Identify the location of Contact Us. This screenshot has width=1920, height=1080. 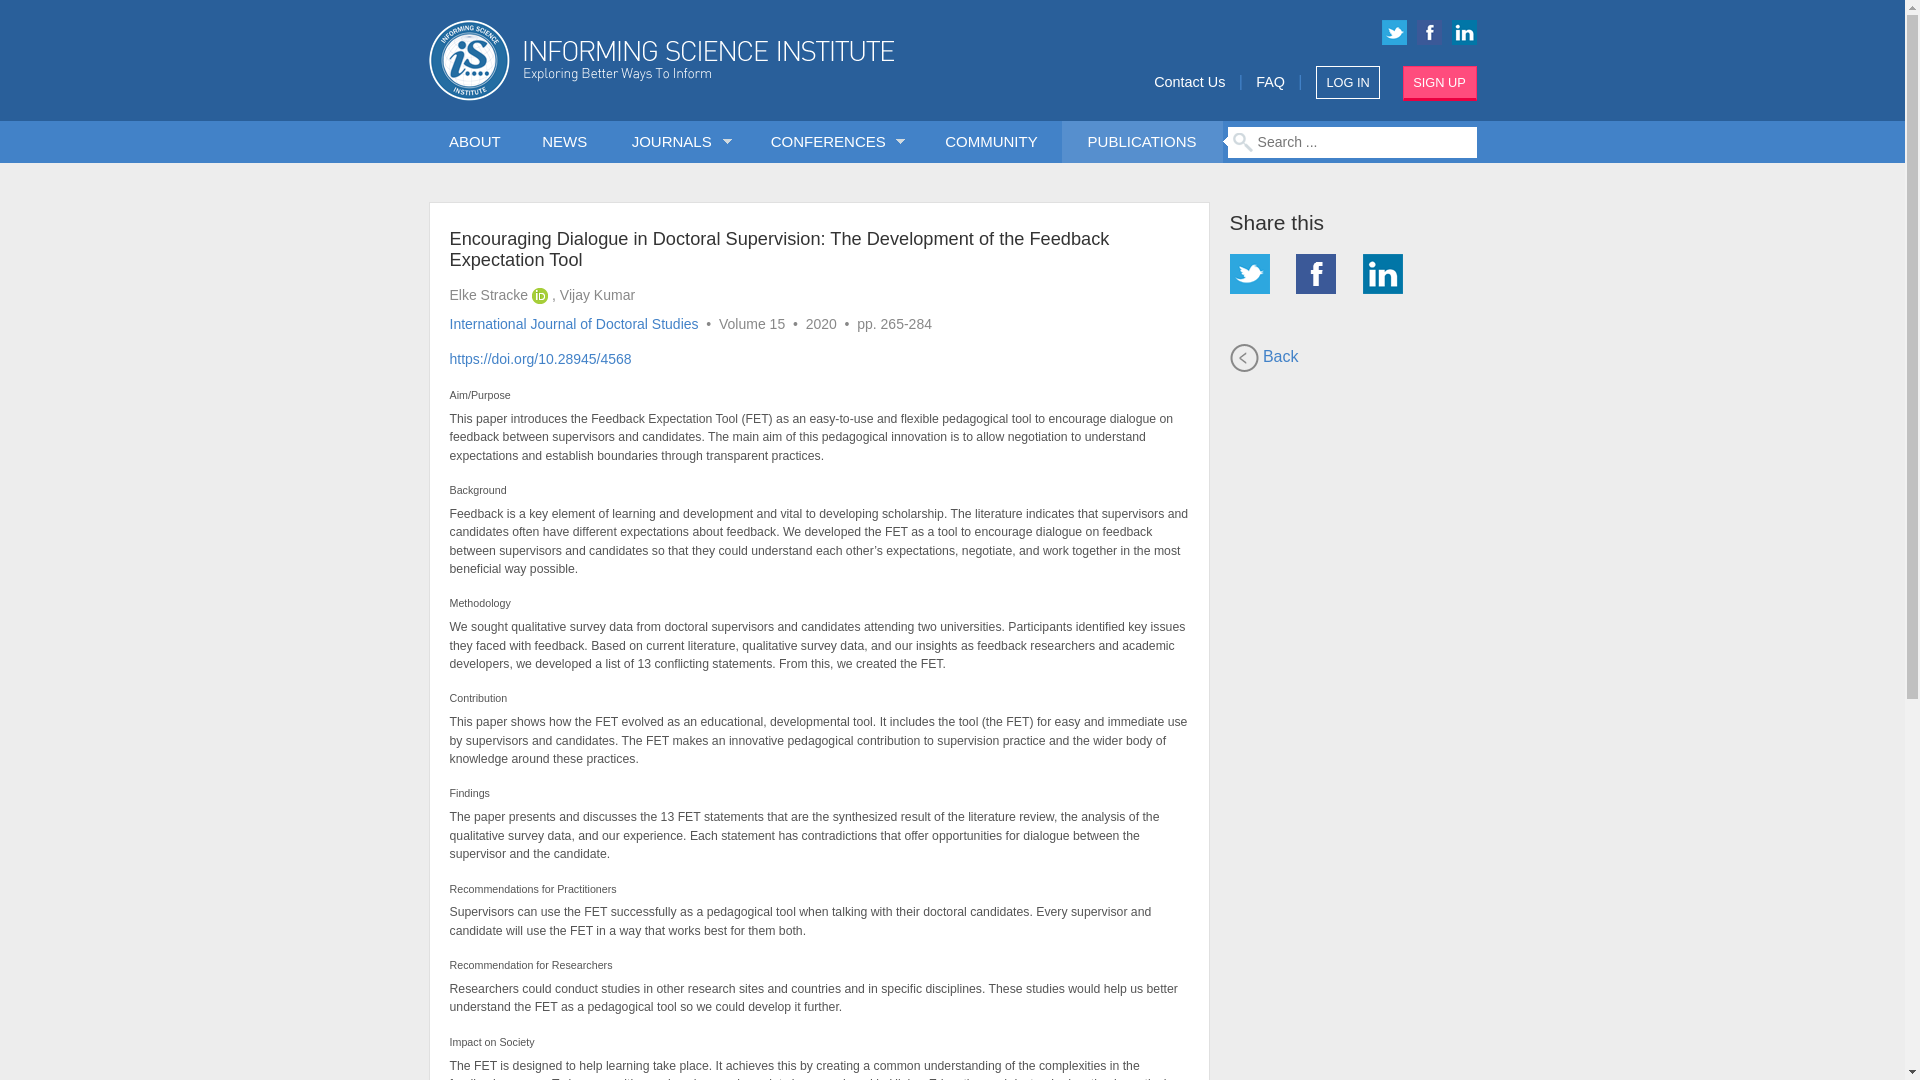
(1188, 82).